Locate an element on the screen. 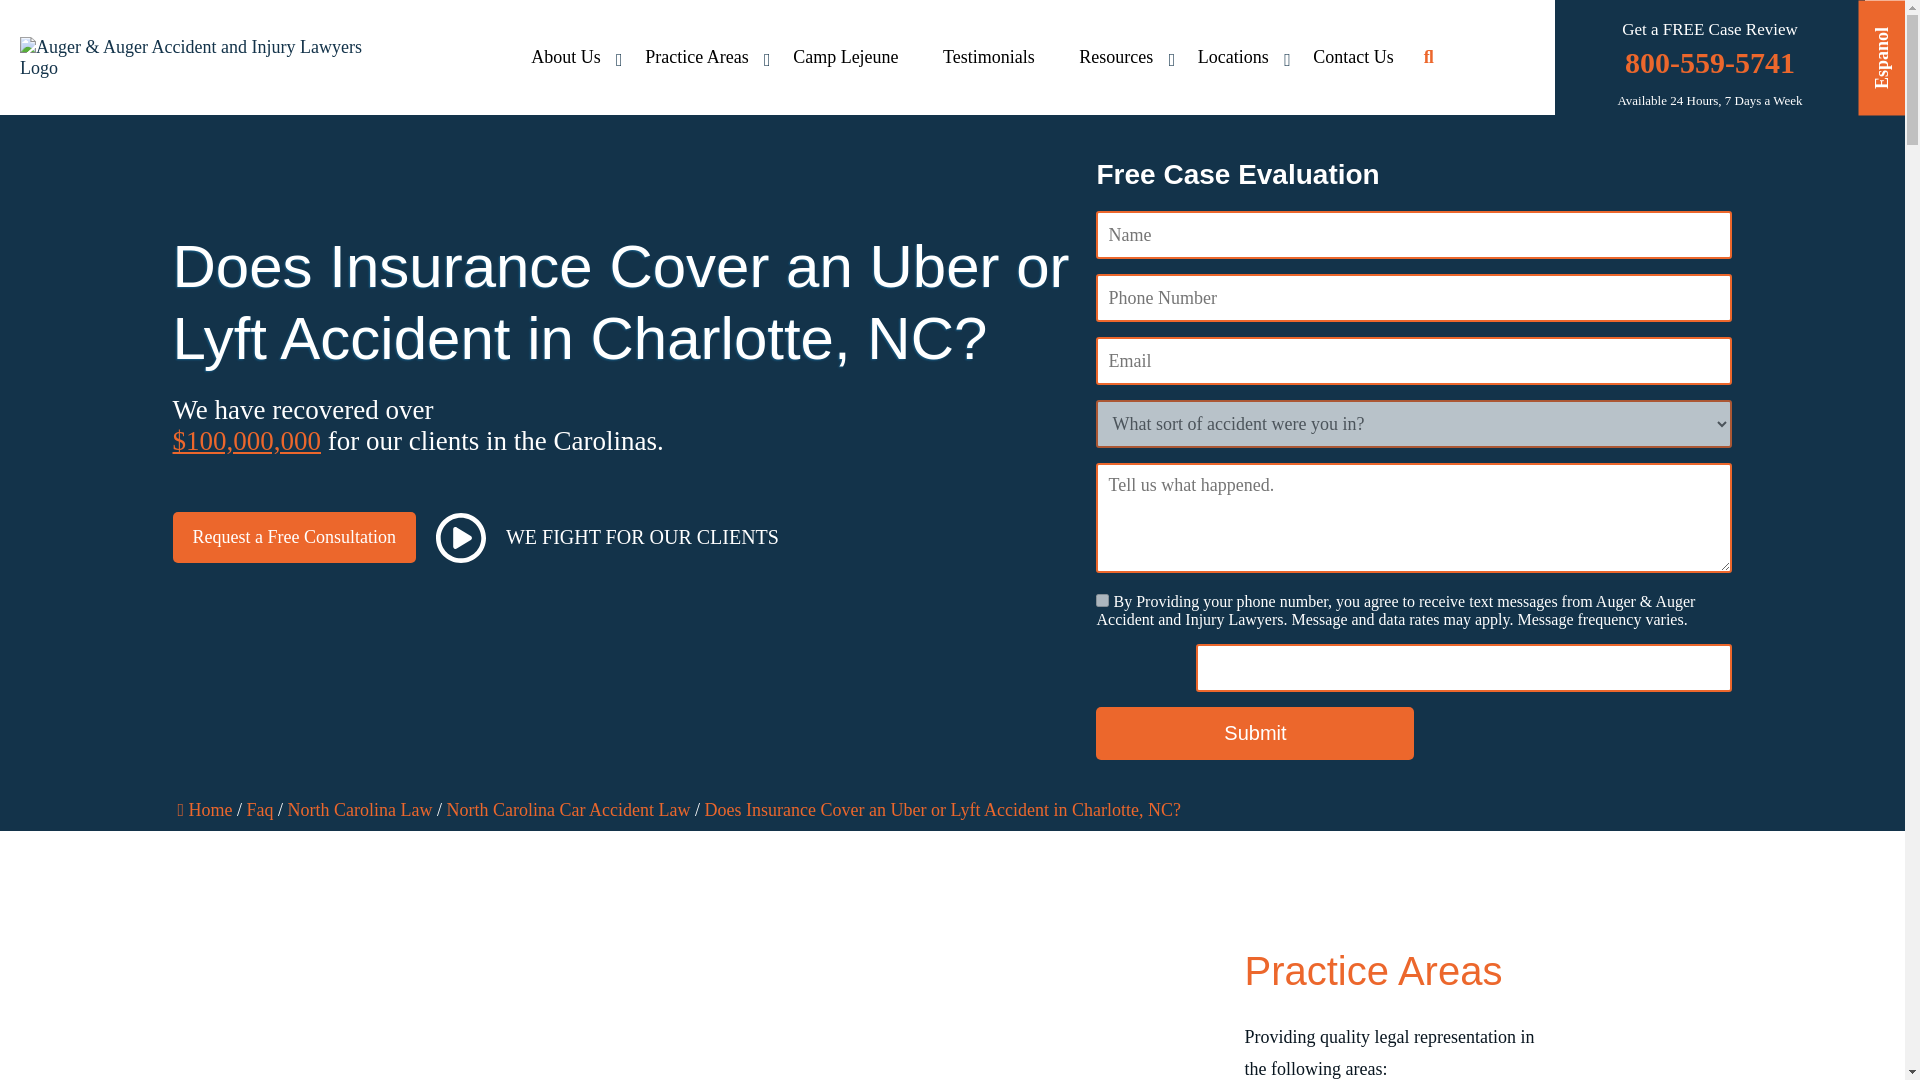 The height and width of the screenshot is (1080, 1920). 1 is located at coordinates (1102, 600).